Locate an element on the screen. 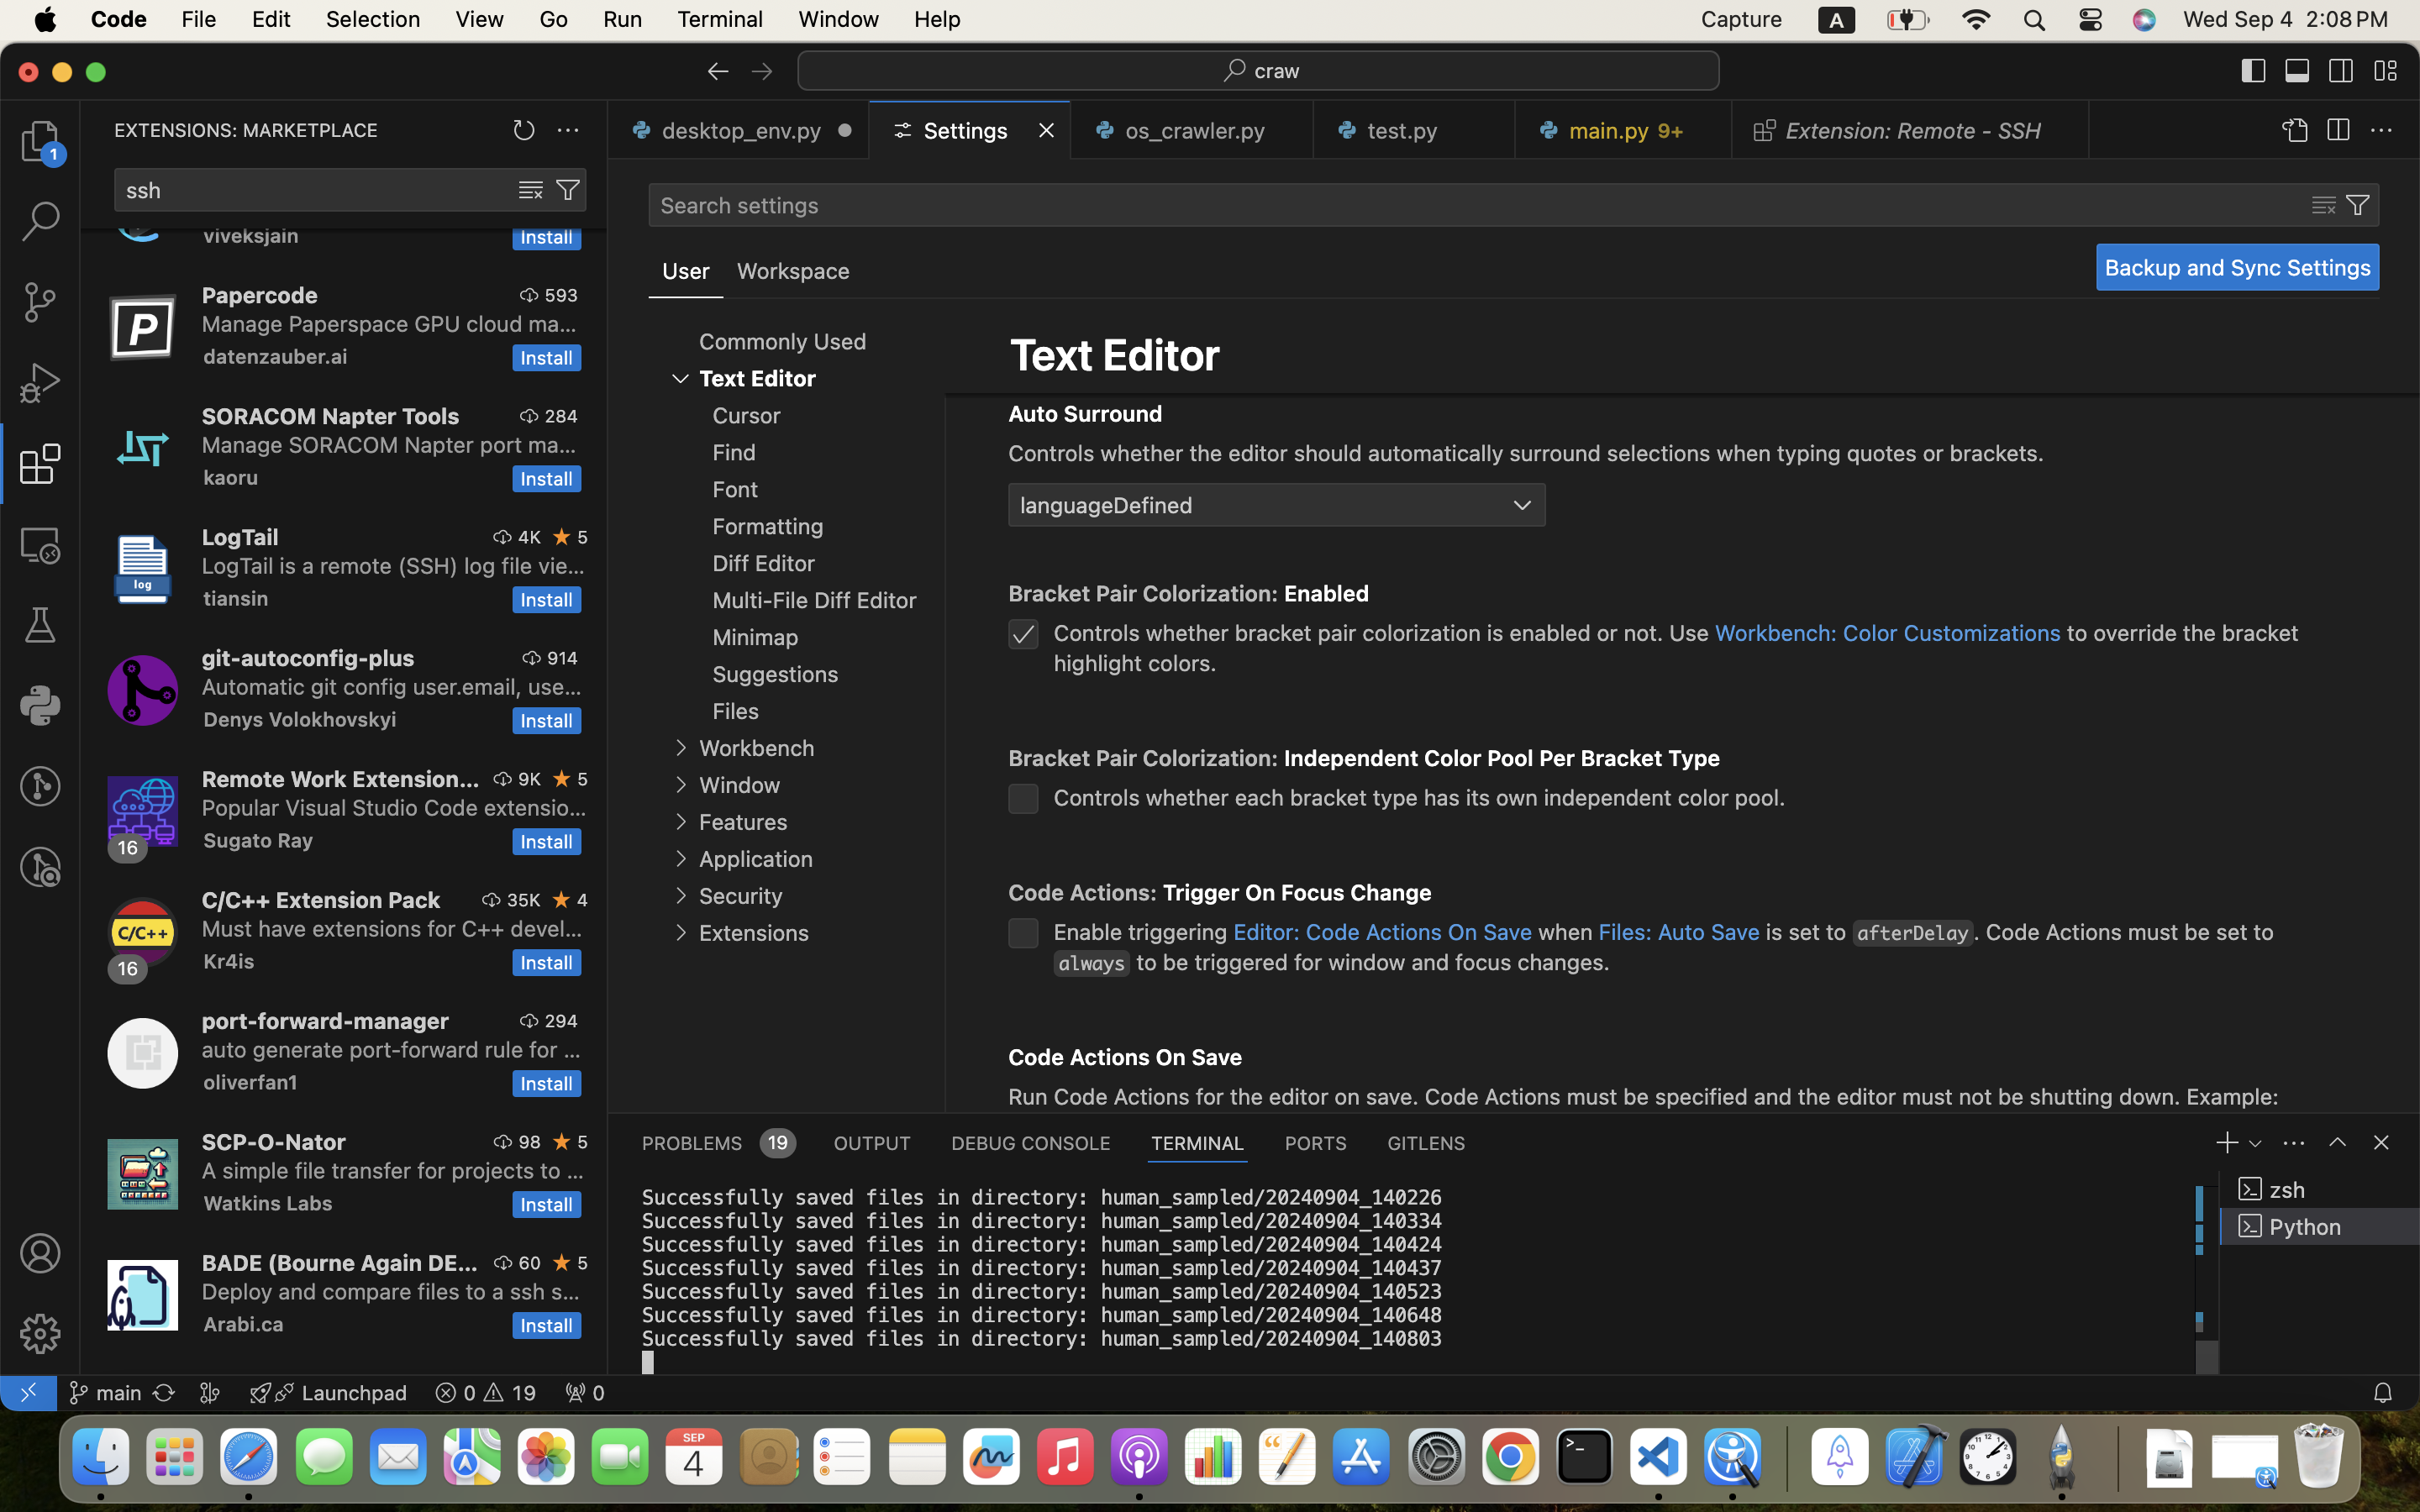 Image resolution: width=2420 pixels, height=1512 pixels.  is located at coordinates (966, 410).